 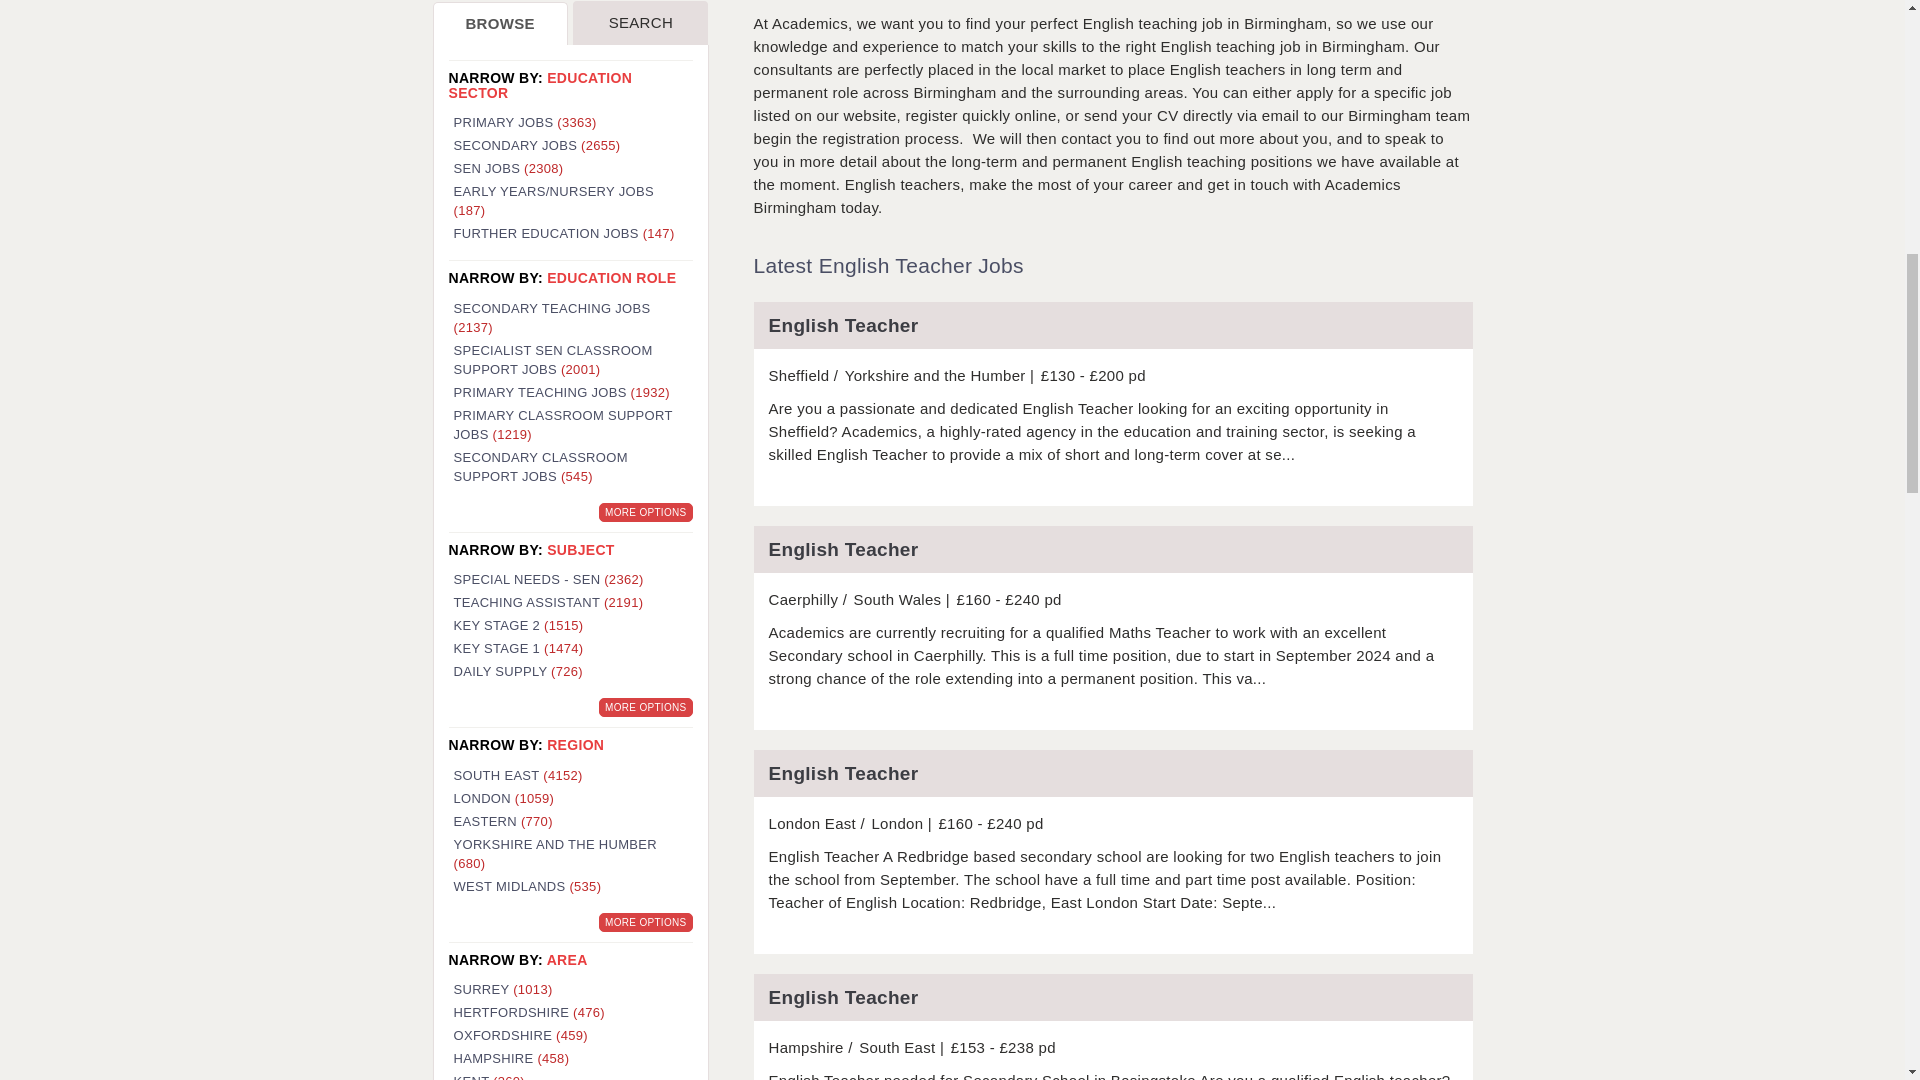 What do you see at coordinates (1113, 773) in the screenshot?
I see `English Teacher` at bounding box center [1113, 773].